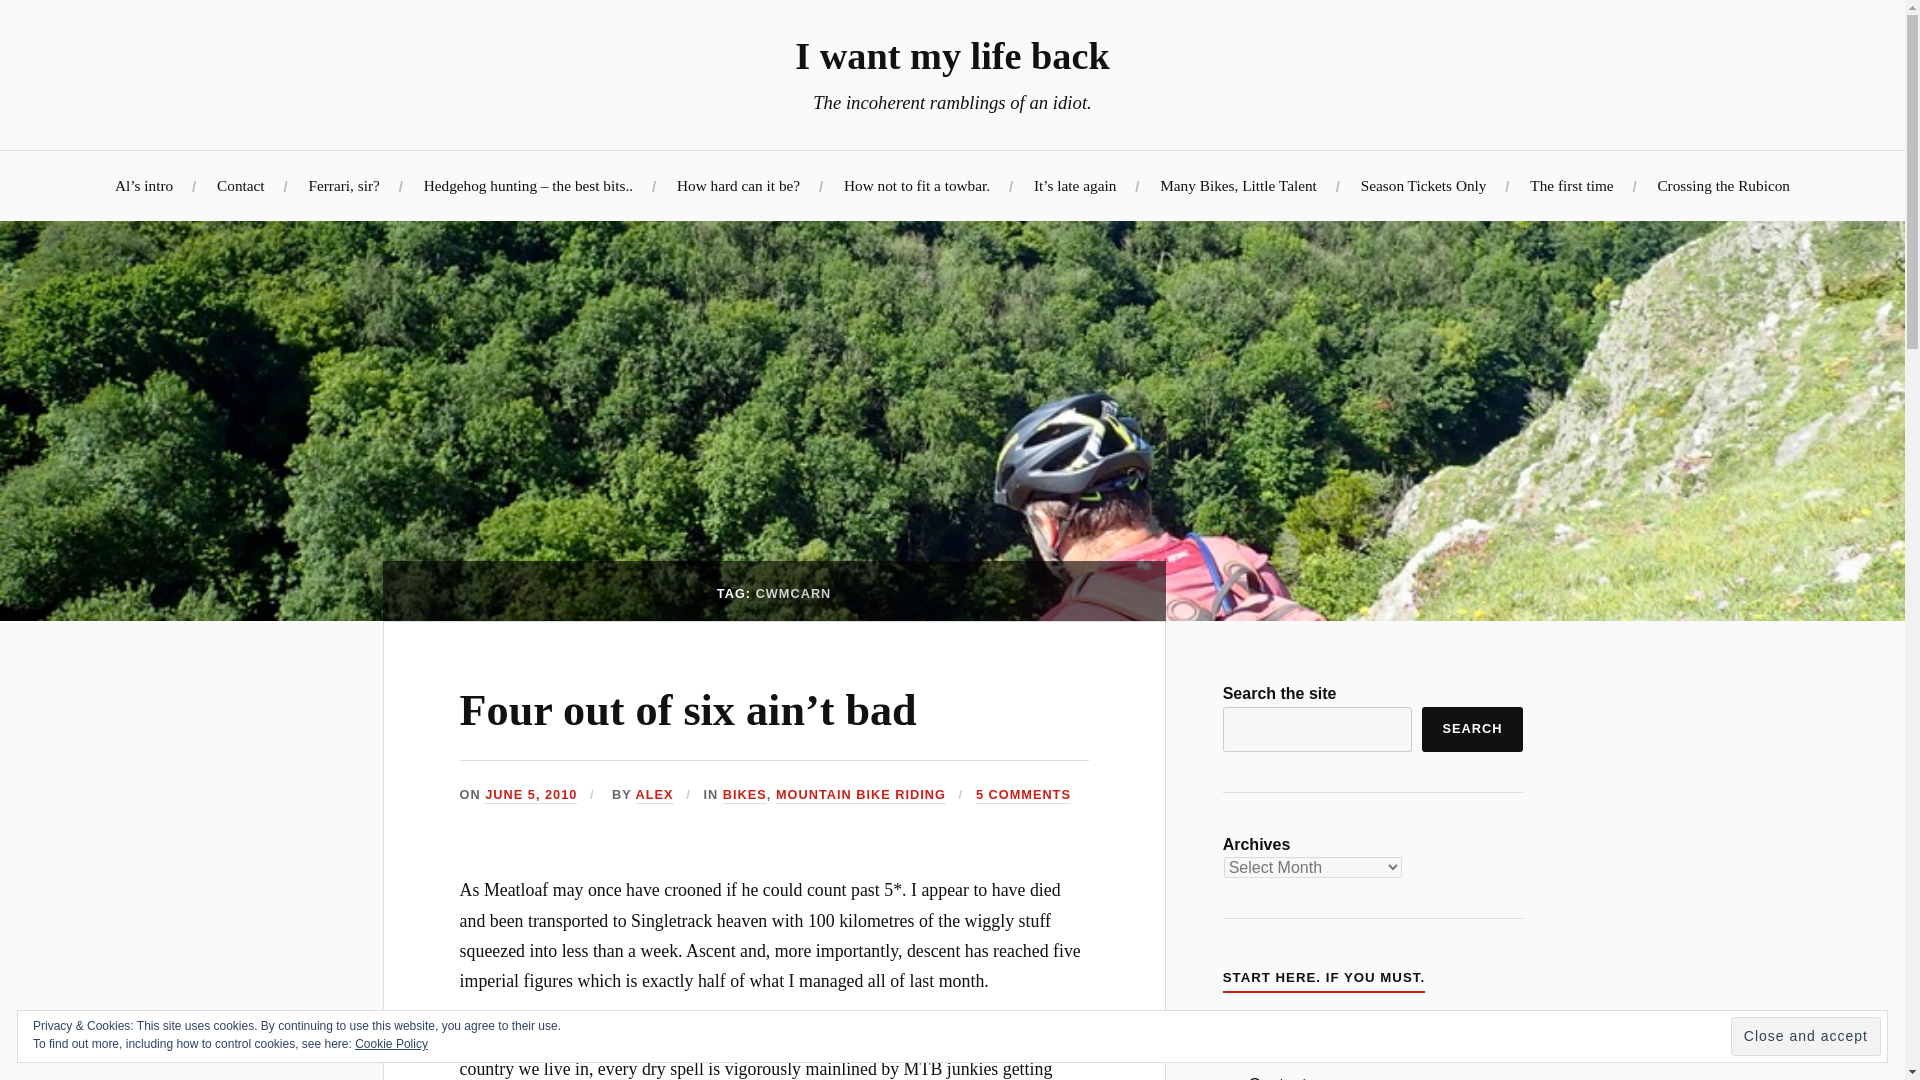 This screenshot has width=1920, height=1080. I want to click on Ferrari, sir?, so click(342, 186).